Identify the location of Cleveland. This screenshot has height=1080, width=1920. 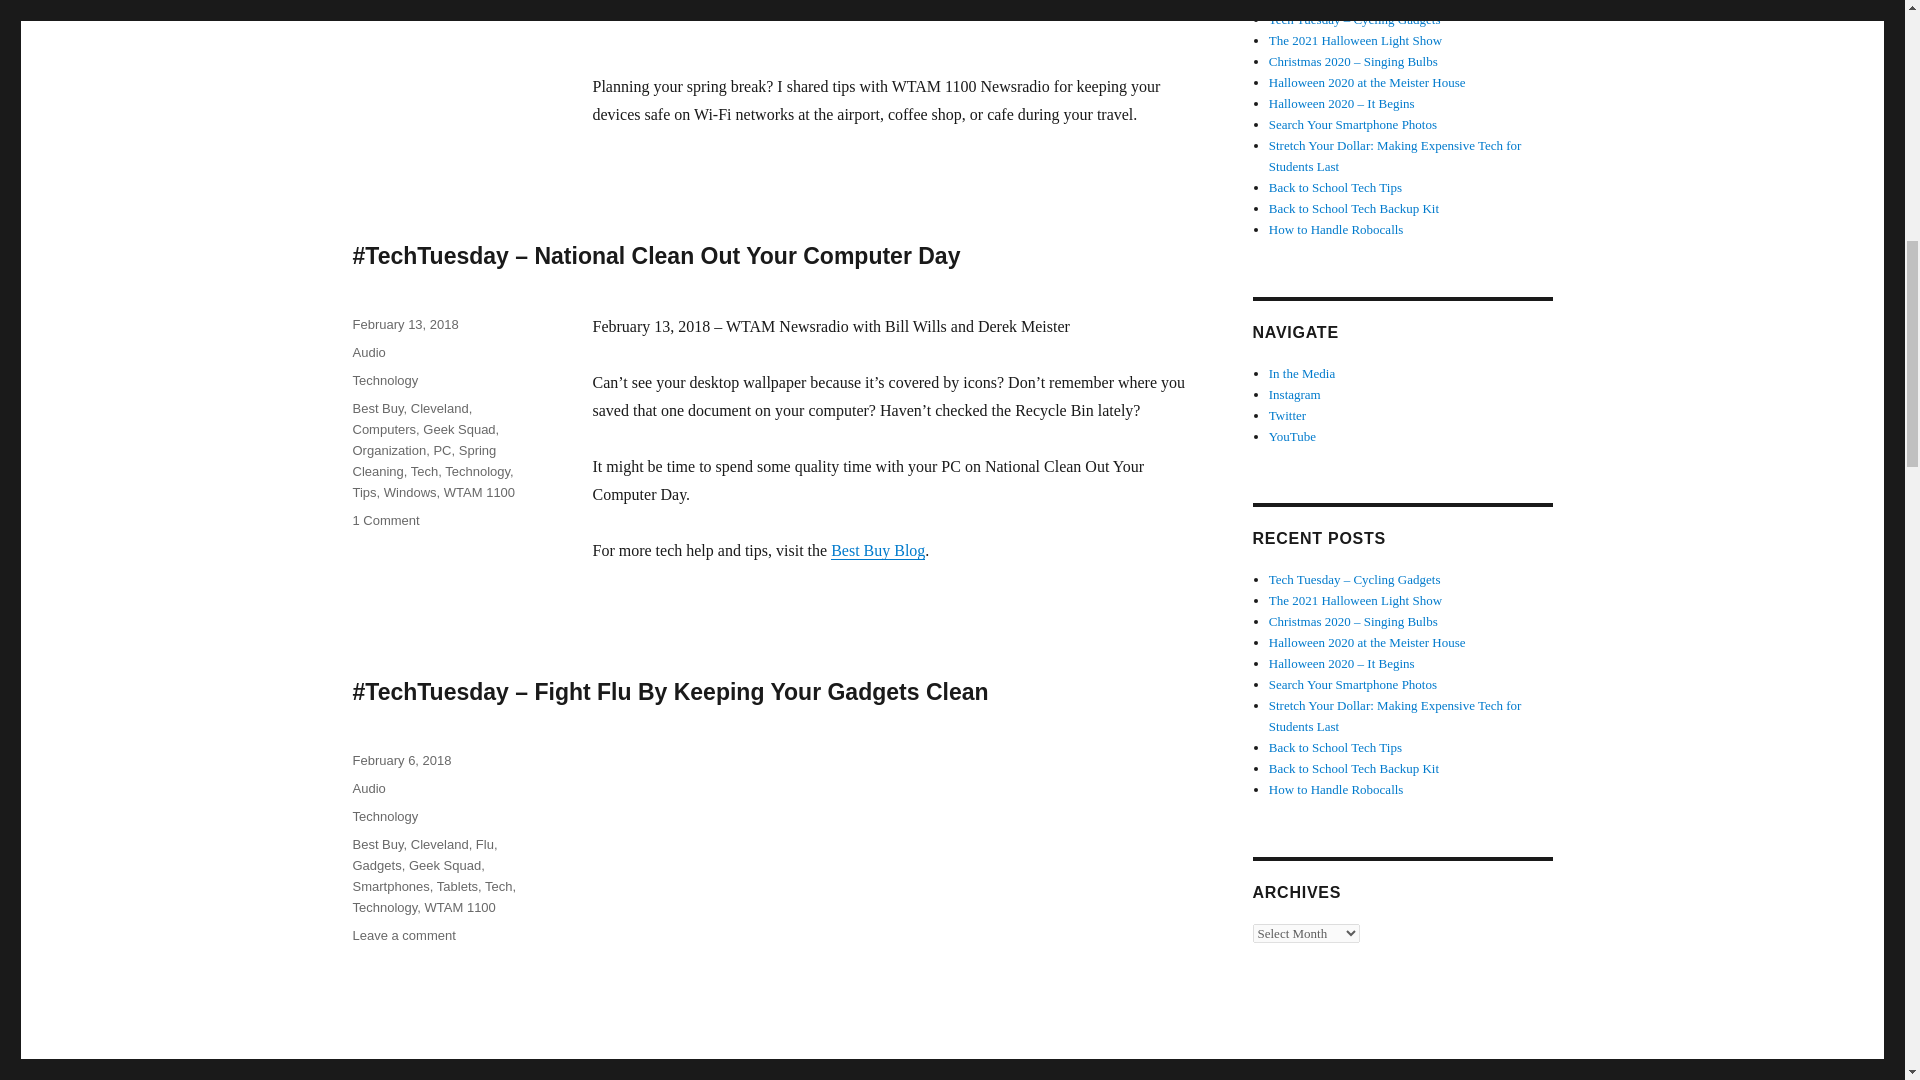
(439, 408).